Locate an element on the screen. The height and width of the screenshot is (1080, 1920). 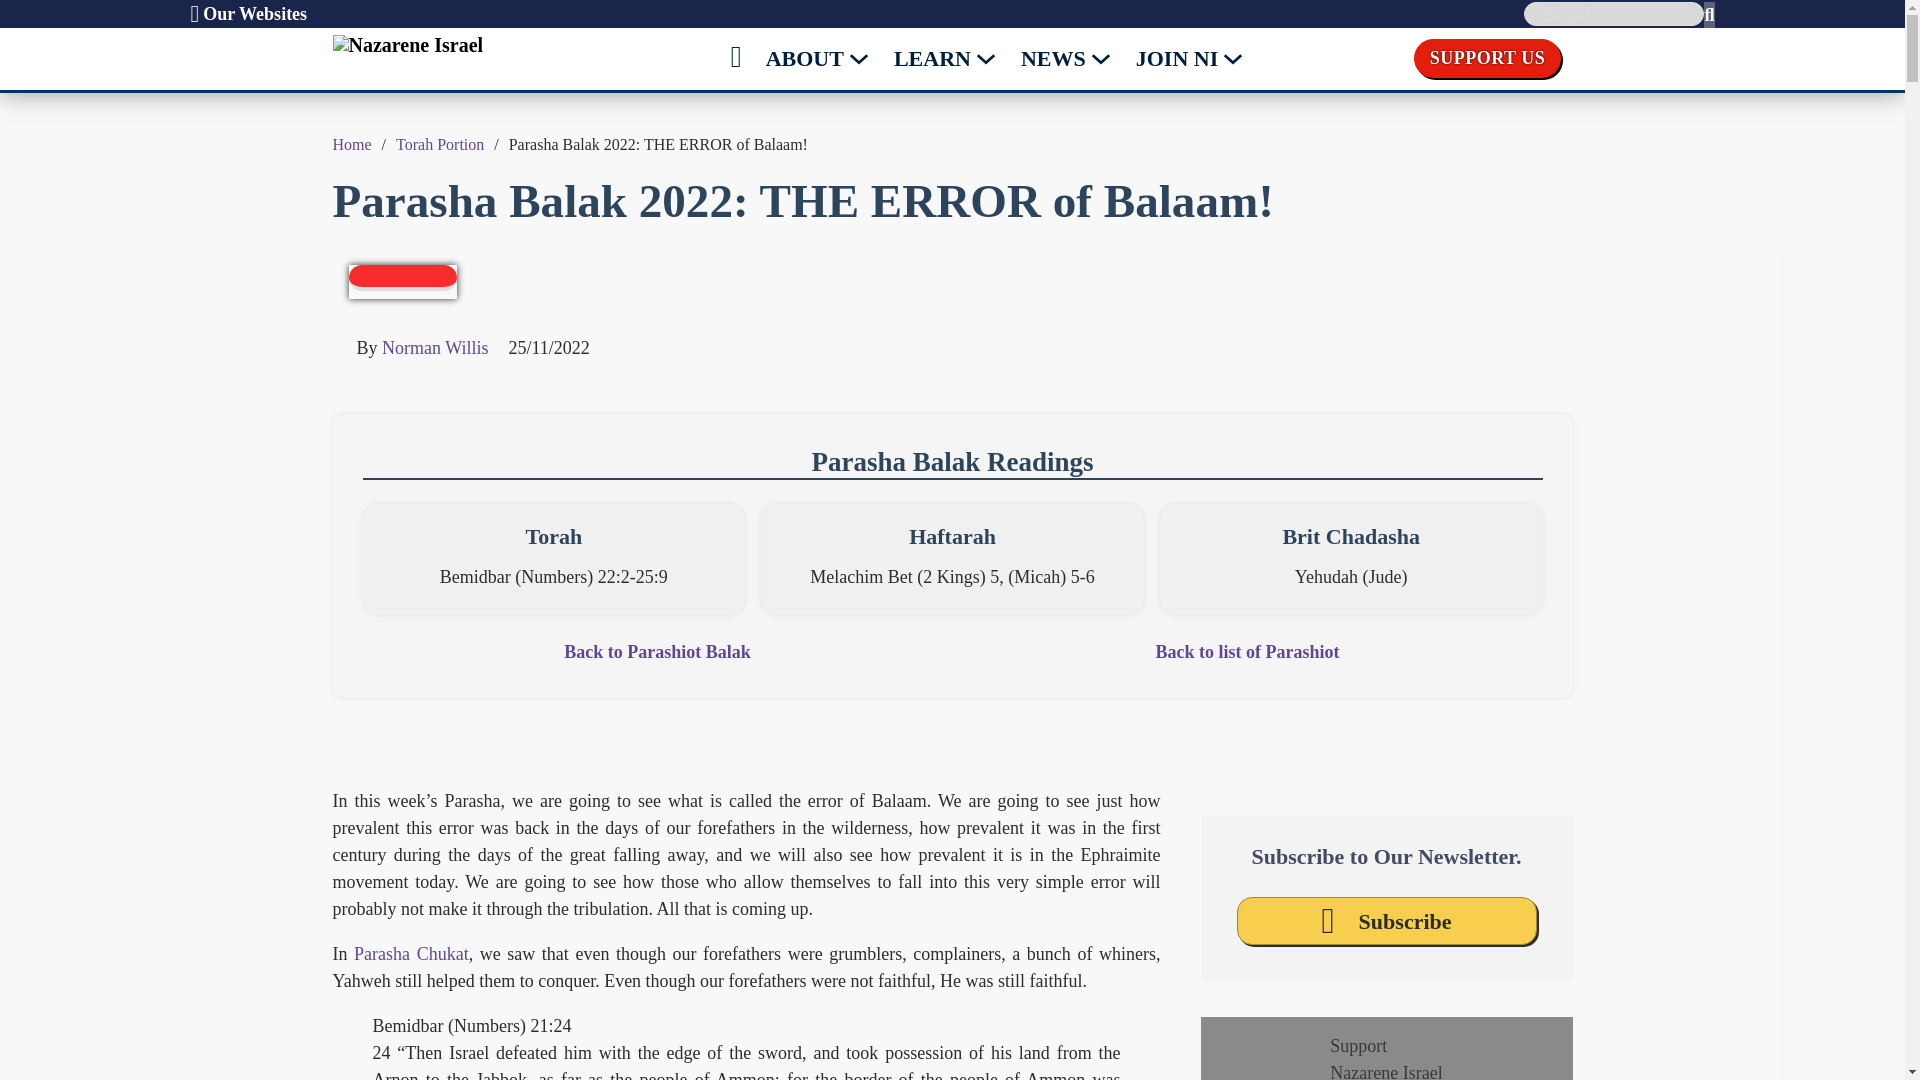
Back to list of Parashiot is located at coordinates (1248, 652).